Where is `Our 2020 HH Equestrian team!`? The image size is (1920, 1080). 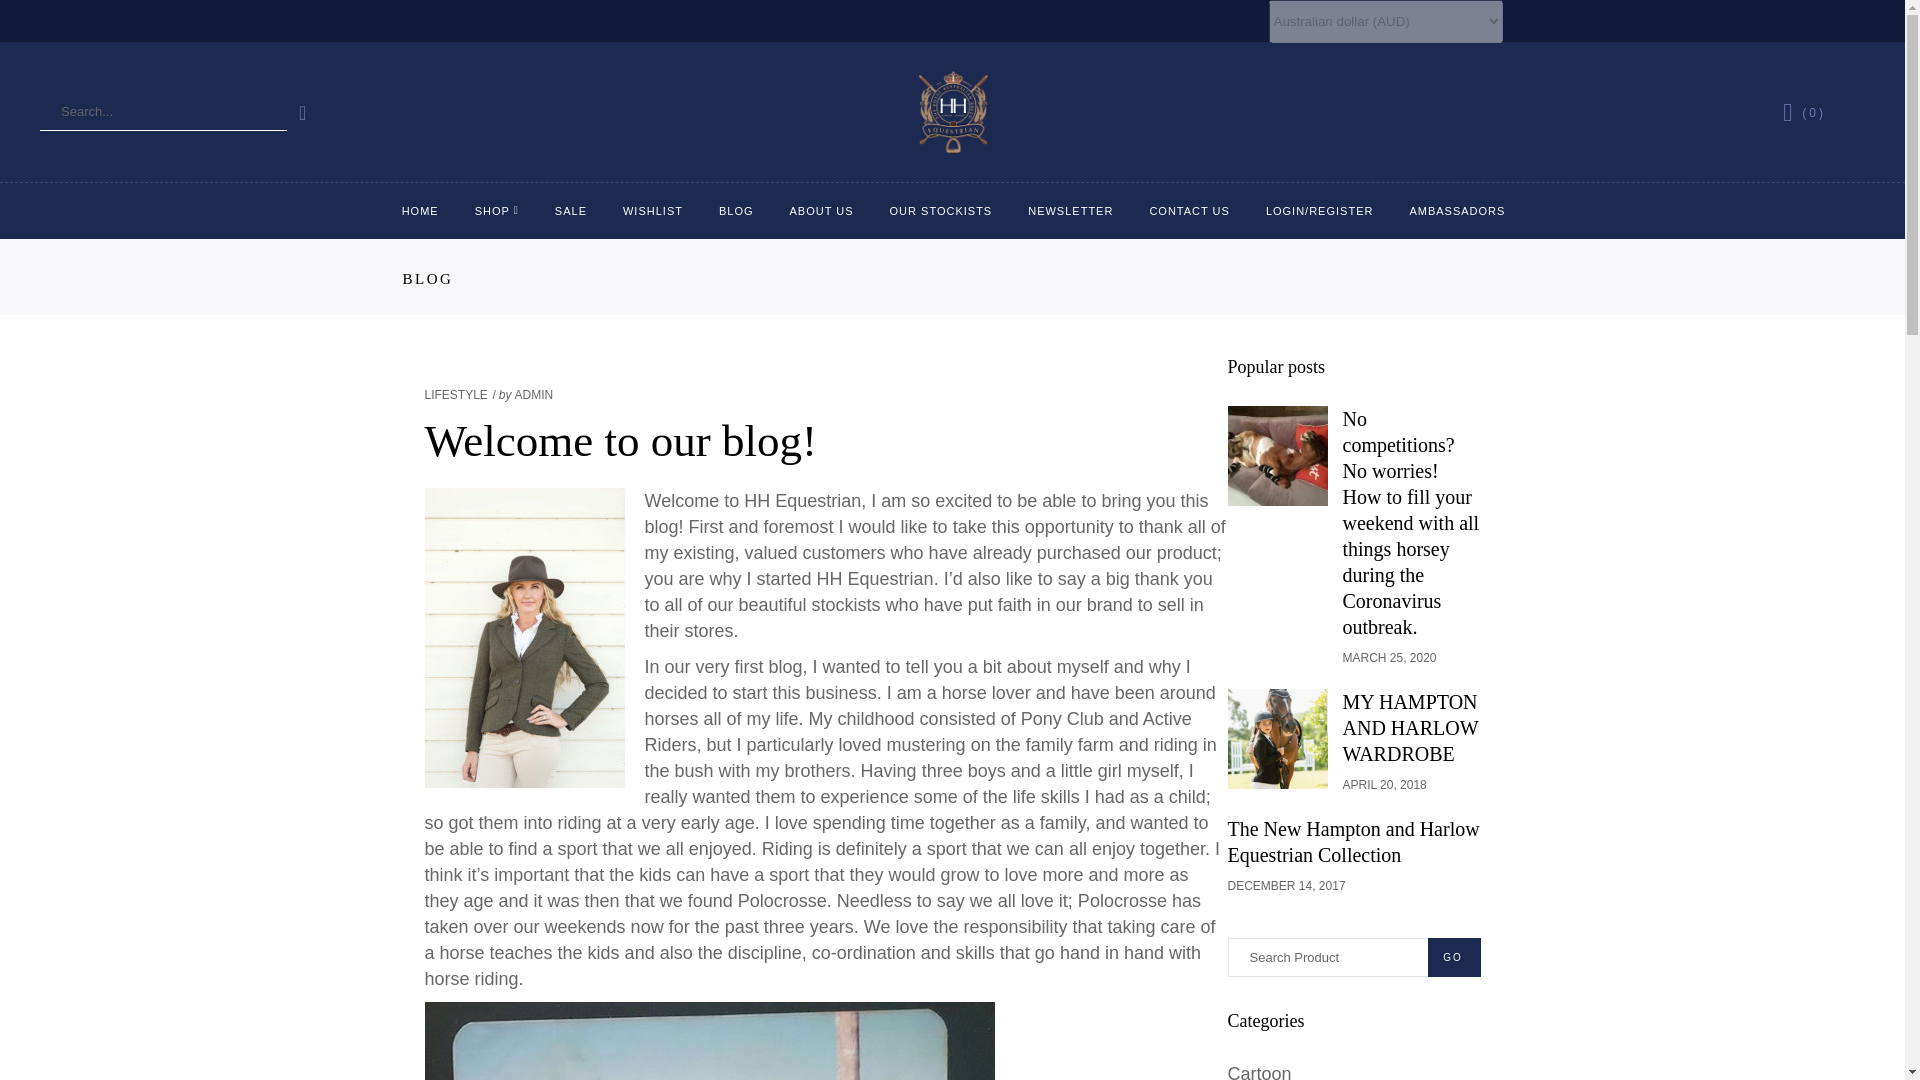 Our 2020 HH Equestrian team! is located at coordinates (1456, 210).